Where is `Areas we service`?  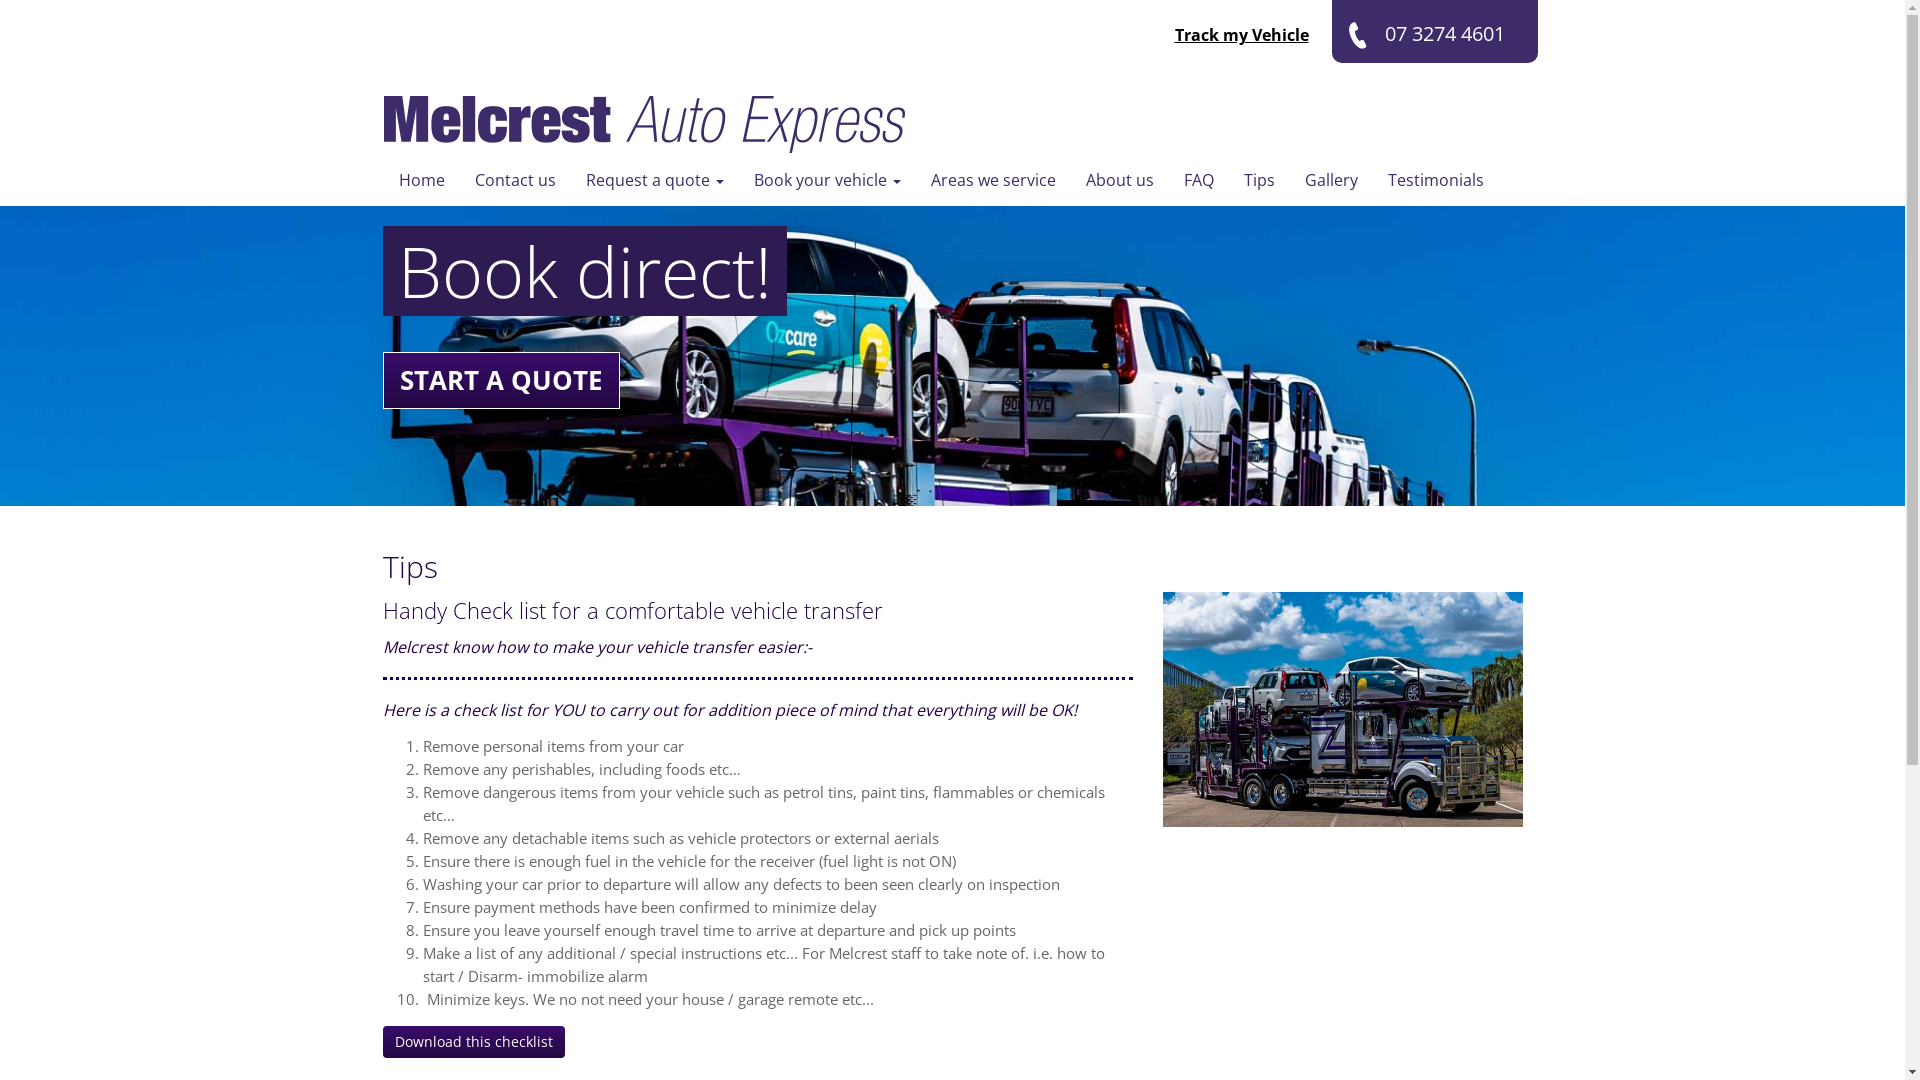
Areas we service is located at coordinates (994, 180).